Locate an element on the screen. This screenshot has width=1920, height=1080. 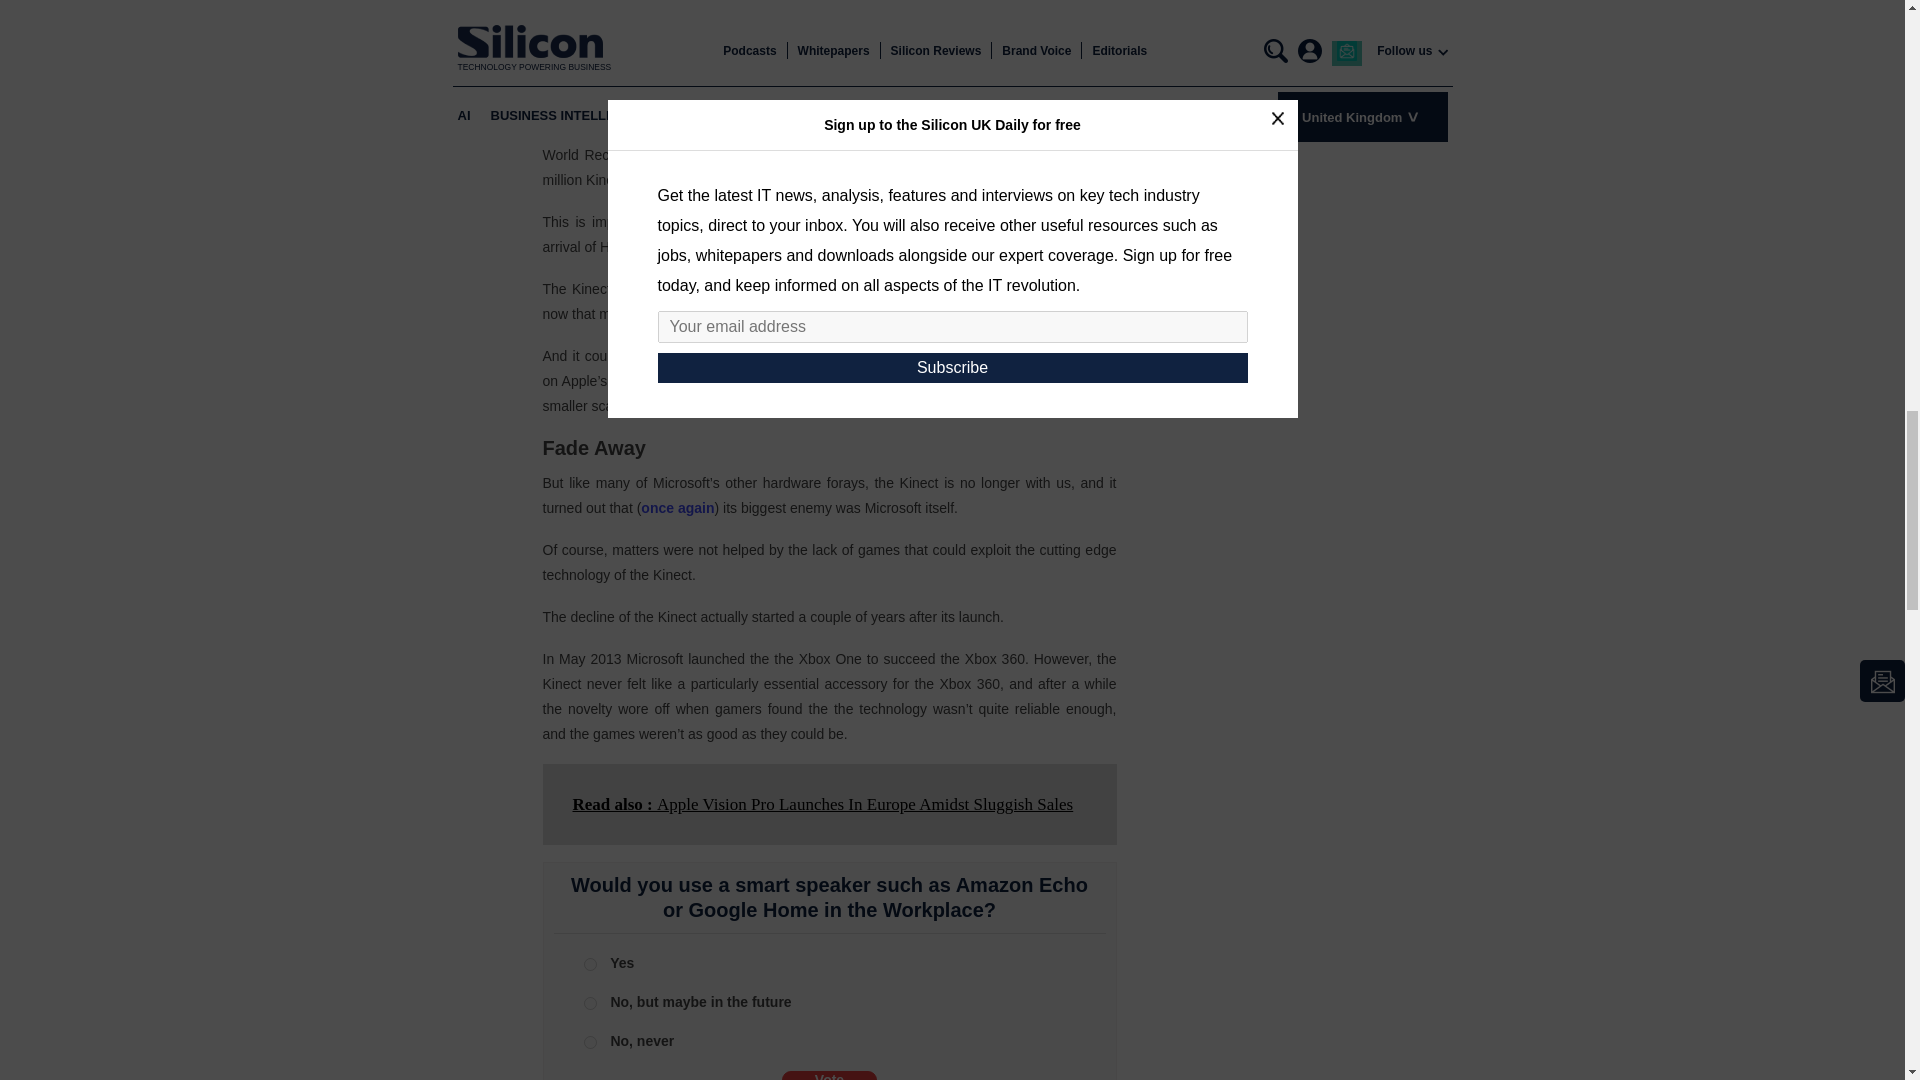
627 is located at coordinates (590, 964).